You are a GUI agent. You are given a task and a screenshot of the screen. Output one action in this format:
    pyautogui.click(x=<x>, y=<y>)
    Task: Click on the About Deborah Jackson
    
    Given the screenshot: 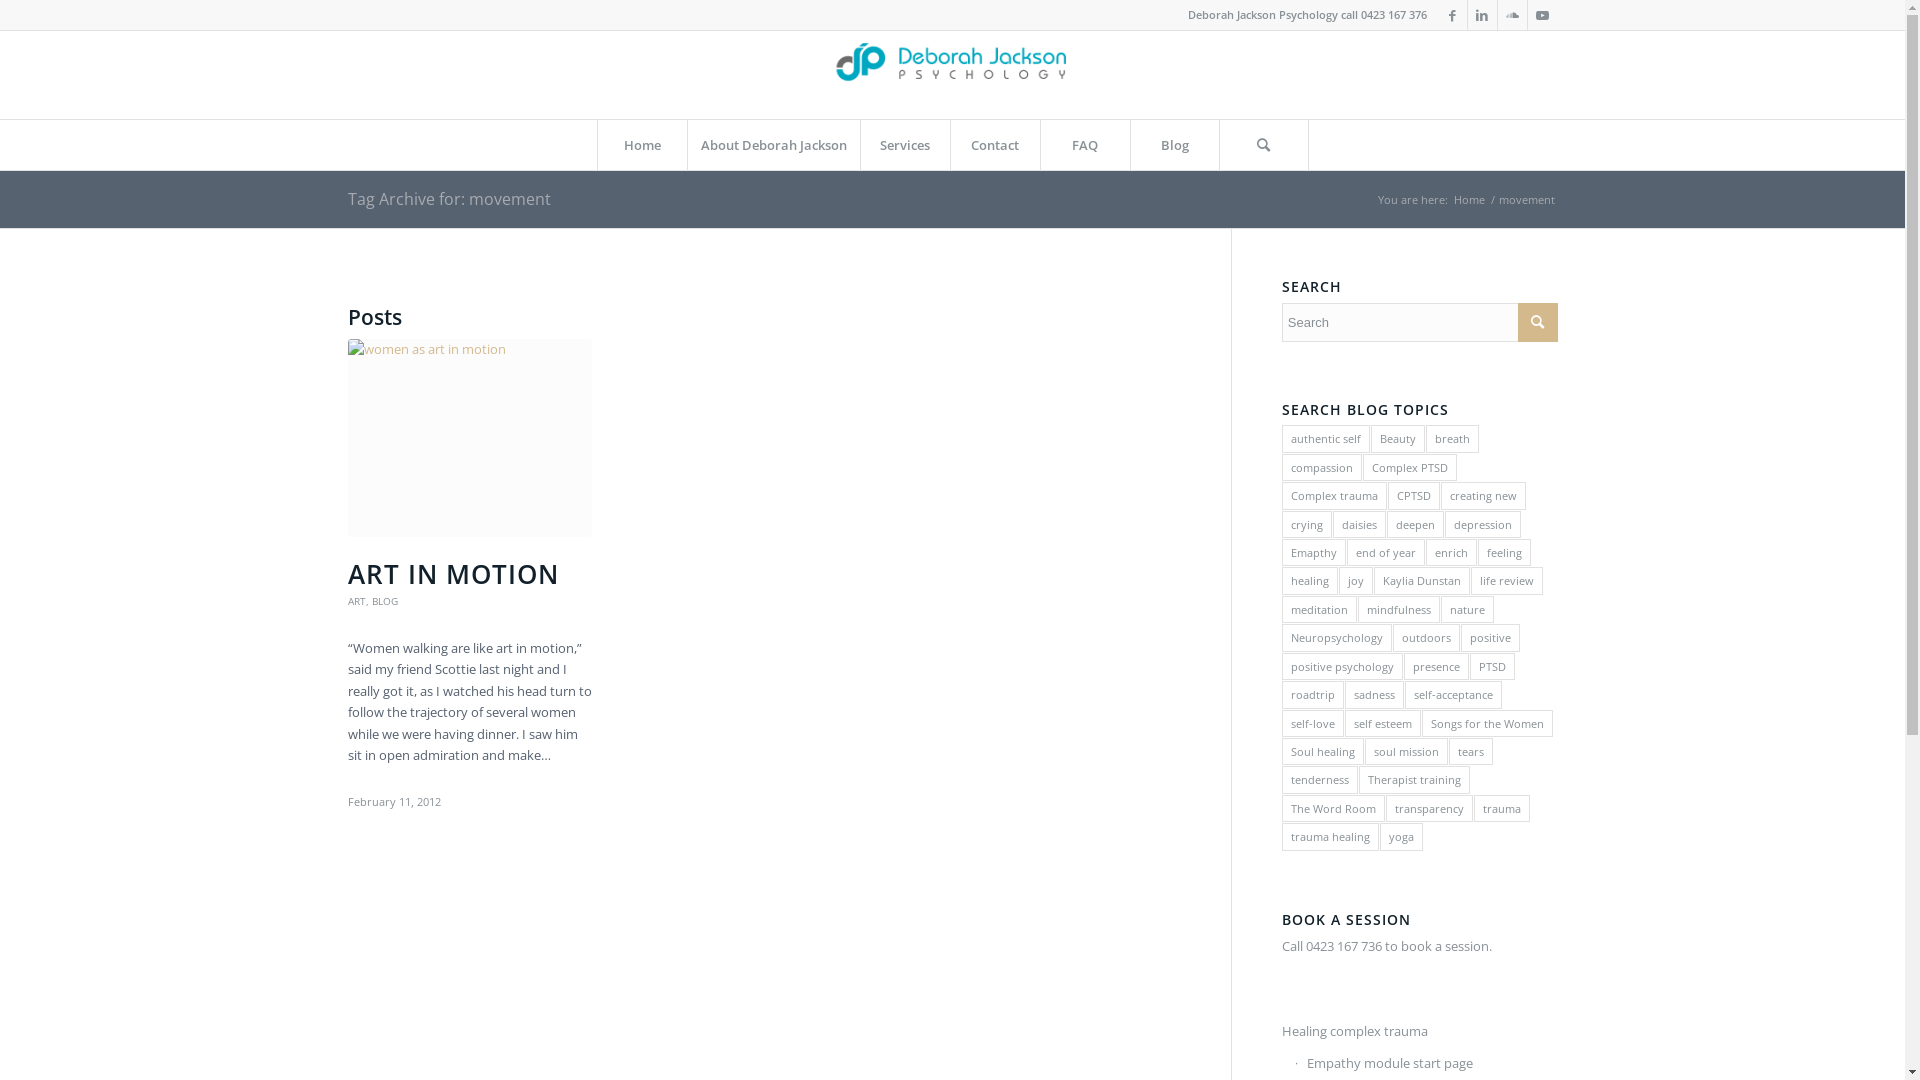 What is the action you would take?
    pyautogui.click(x=772, y=145)
    